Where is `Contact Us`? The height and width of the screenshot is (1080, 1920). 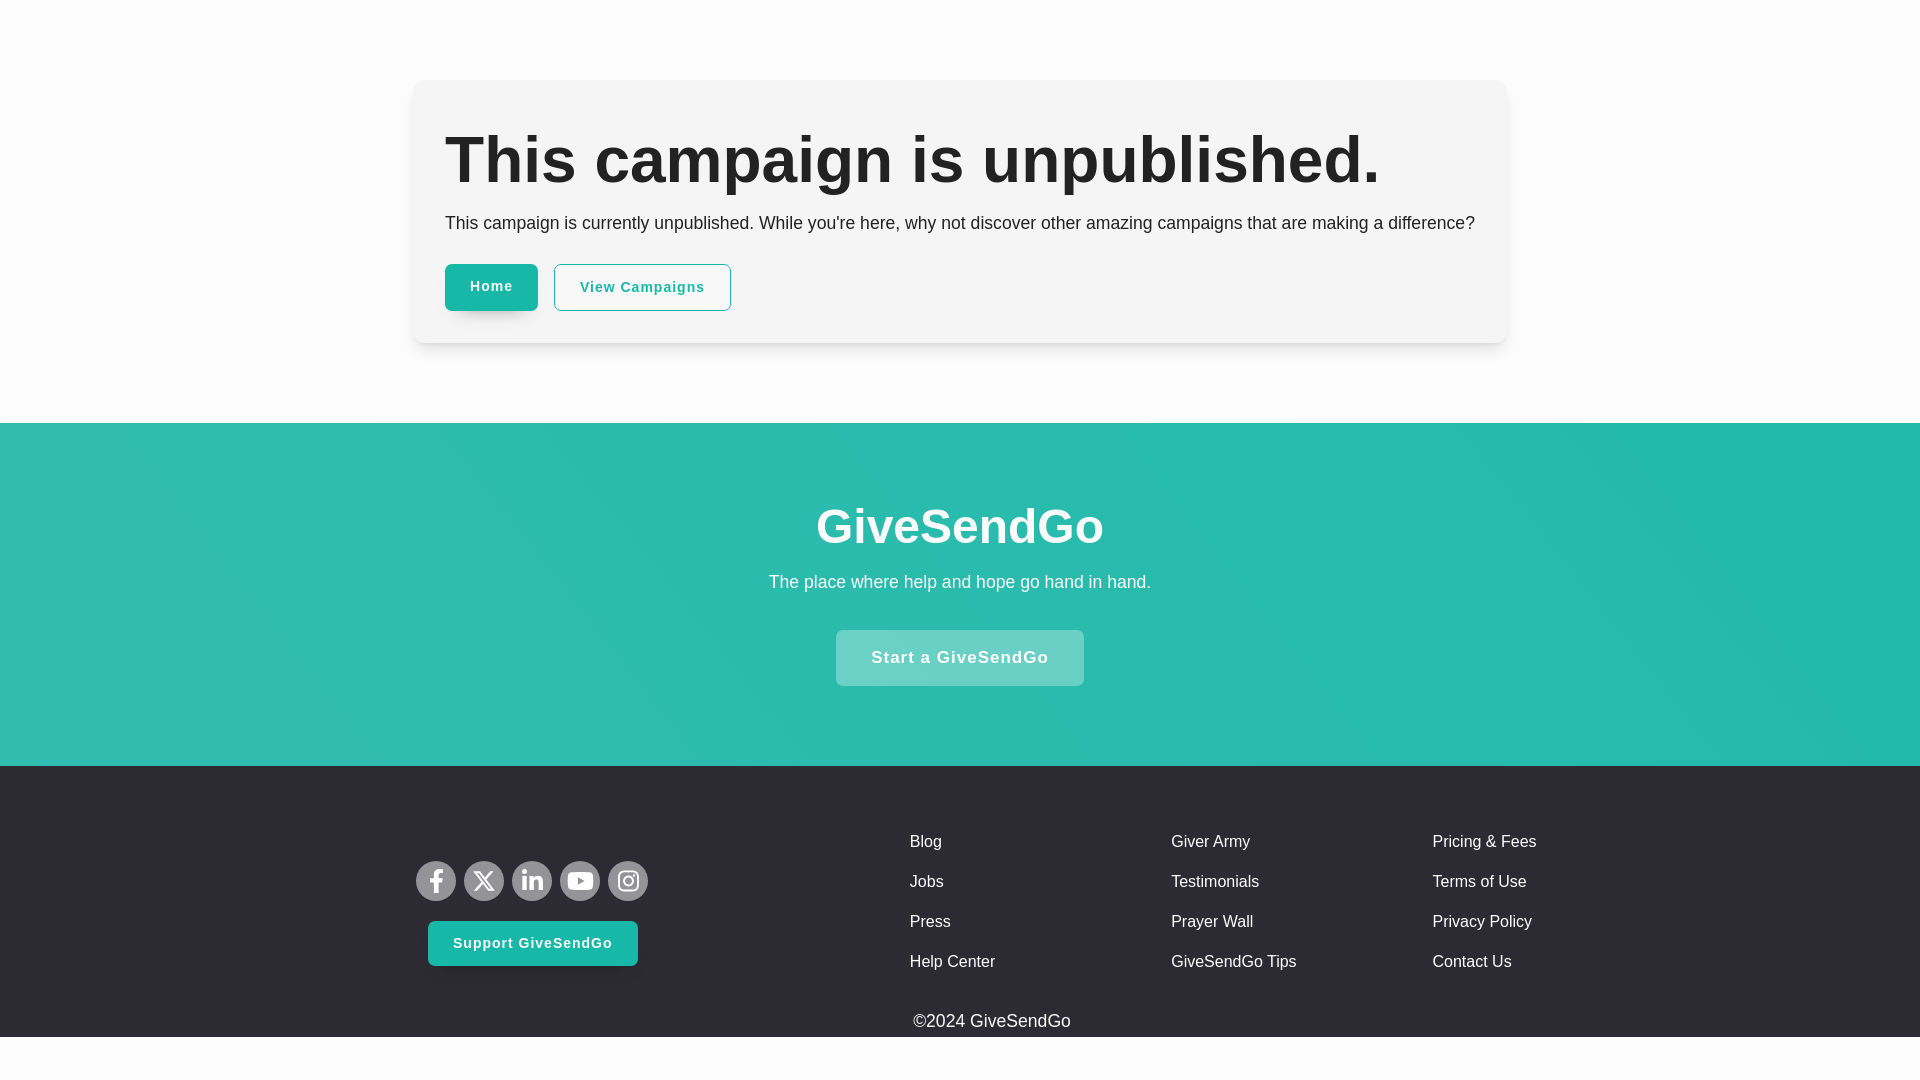
Contact Us is located at coordinates (1472, 962).